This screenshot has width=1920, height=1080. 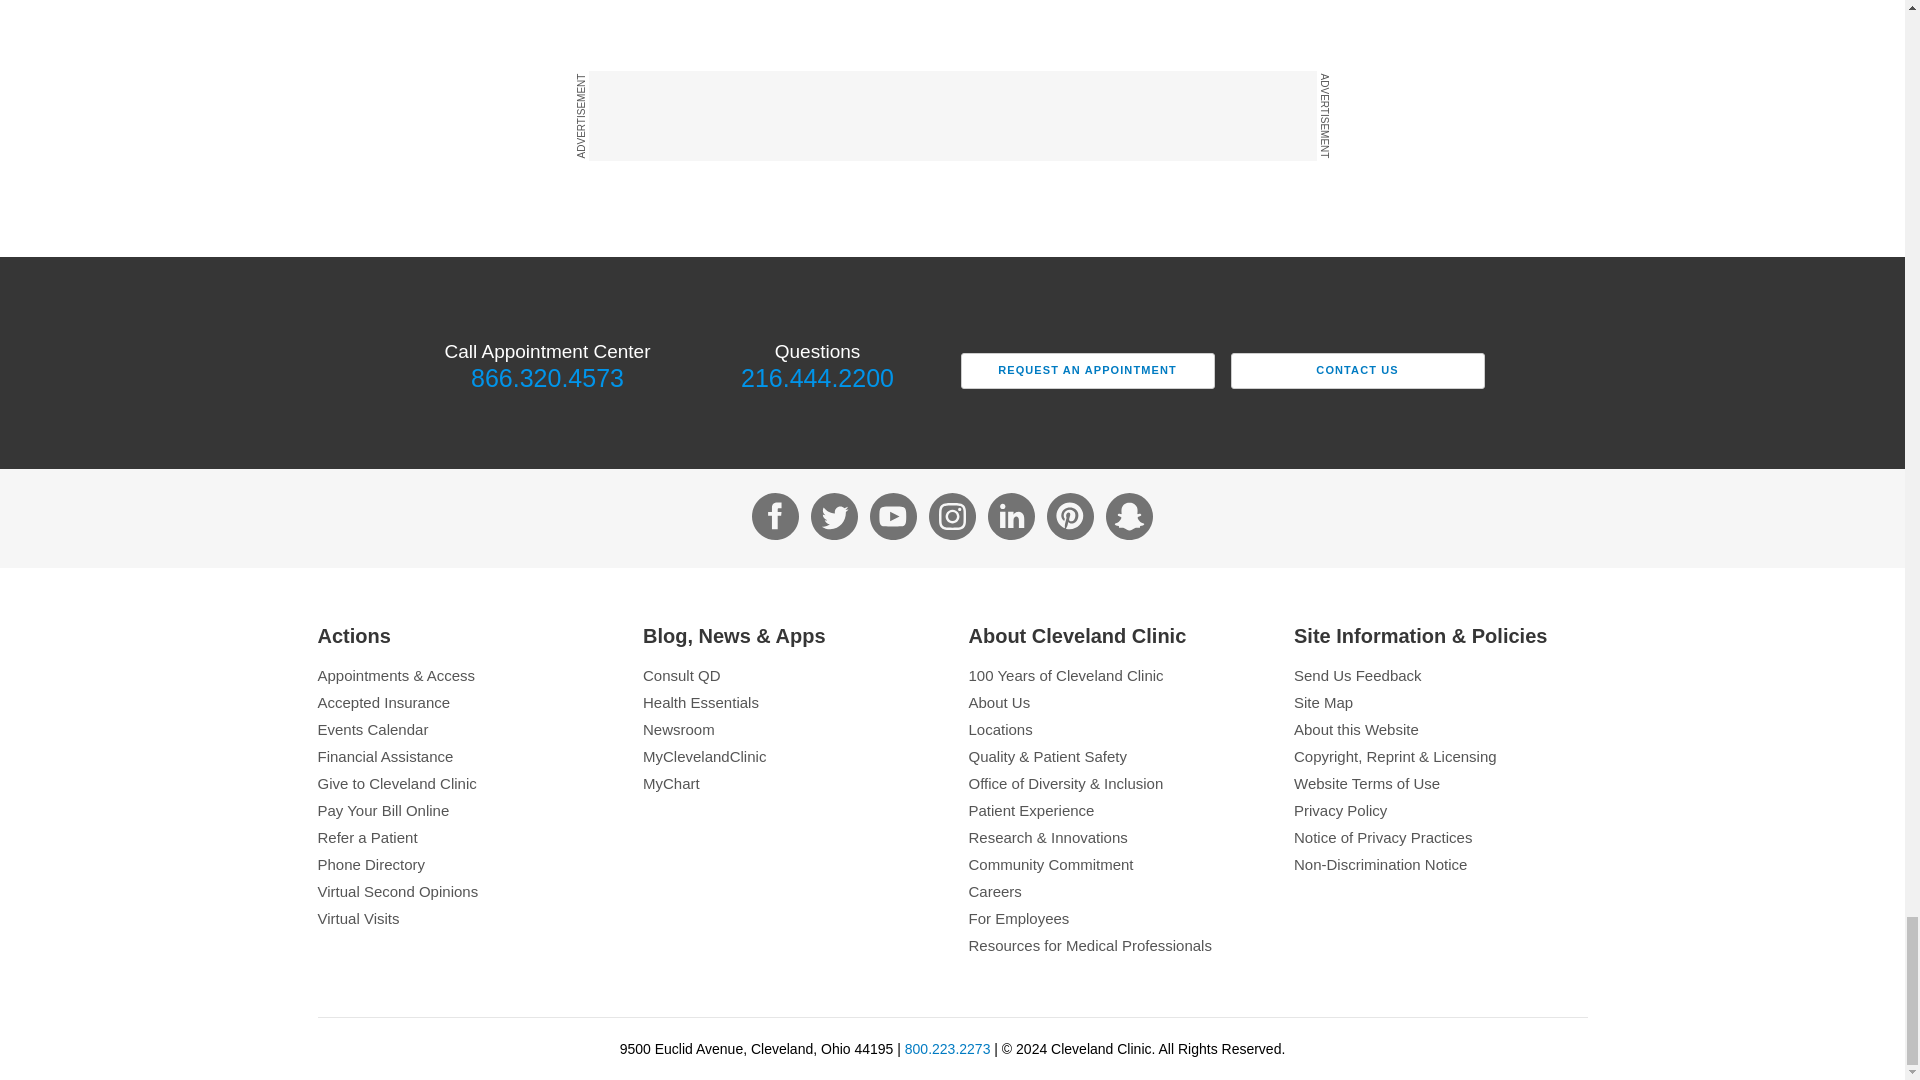 What do you see at coordinates (816, 378) in the screenshot?
I see `216.444.2200` at bounding box center [816, 378].